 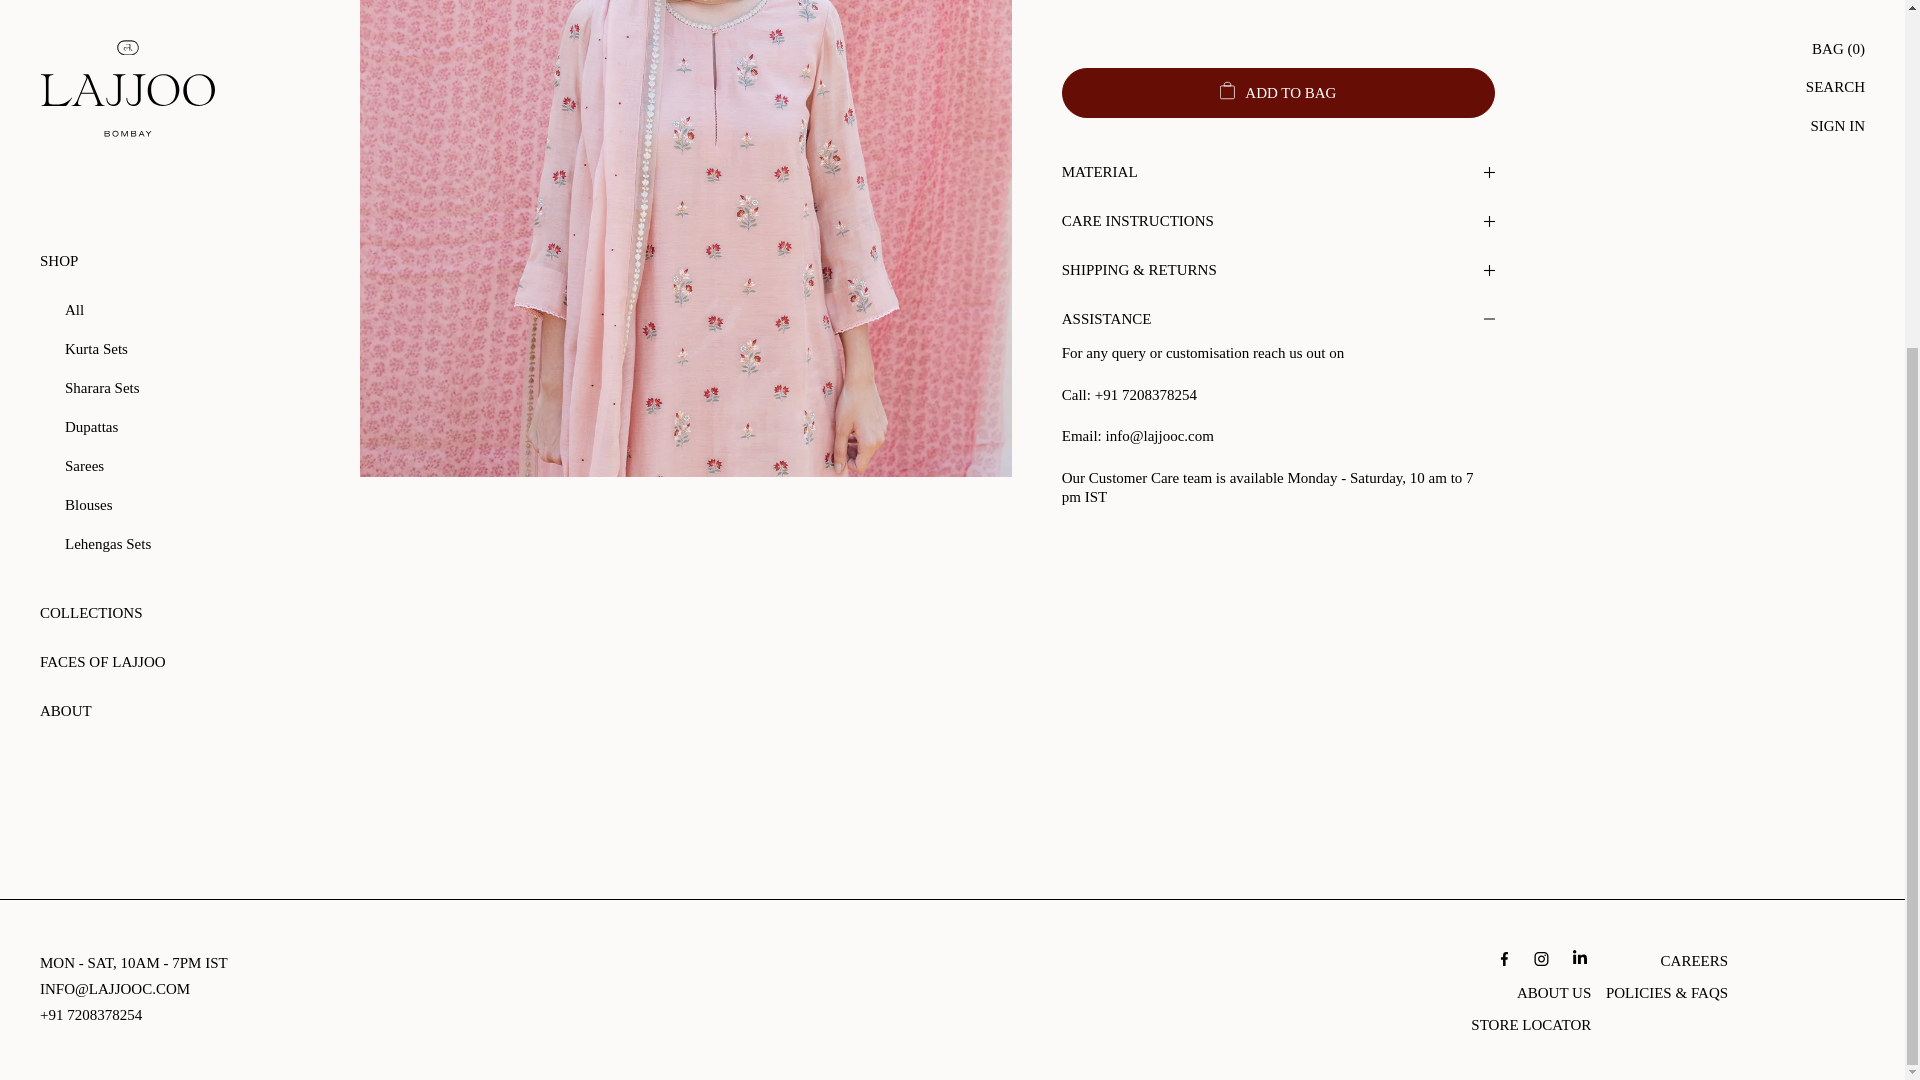 What do you see at coordinates (180, 161) in the screenshot?
I see `FACES OF LAJJOO` at bounding box center [180, 161].